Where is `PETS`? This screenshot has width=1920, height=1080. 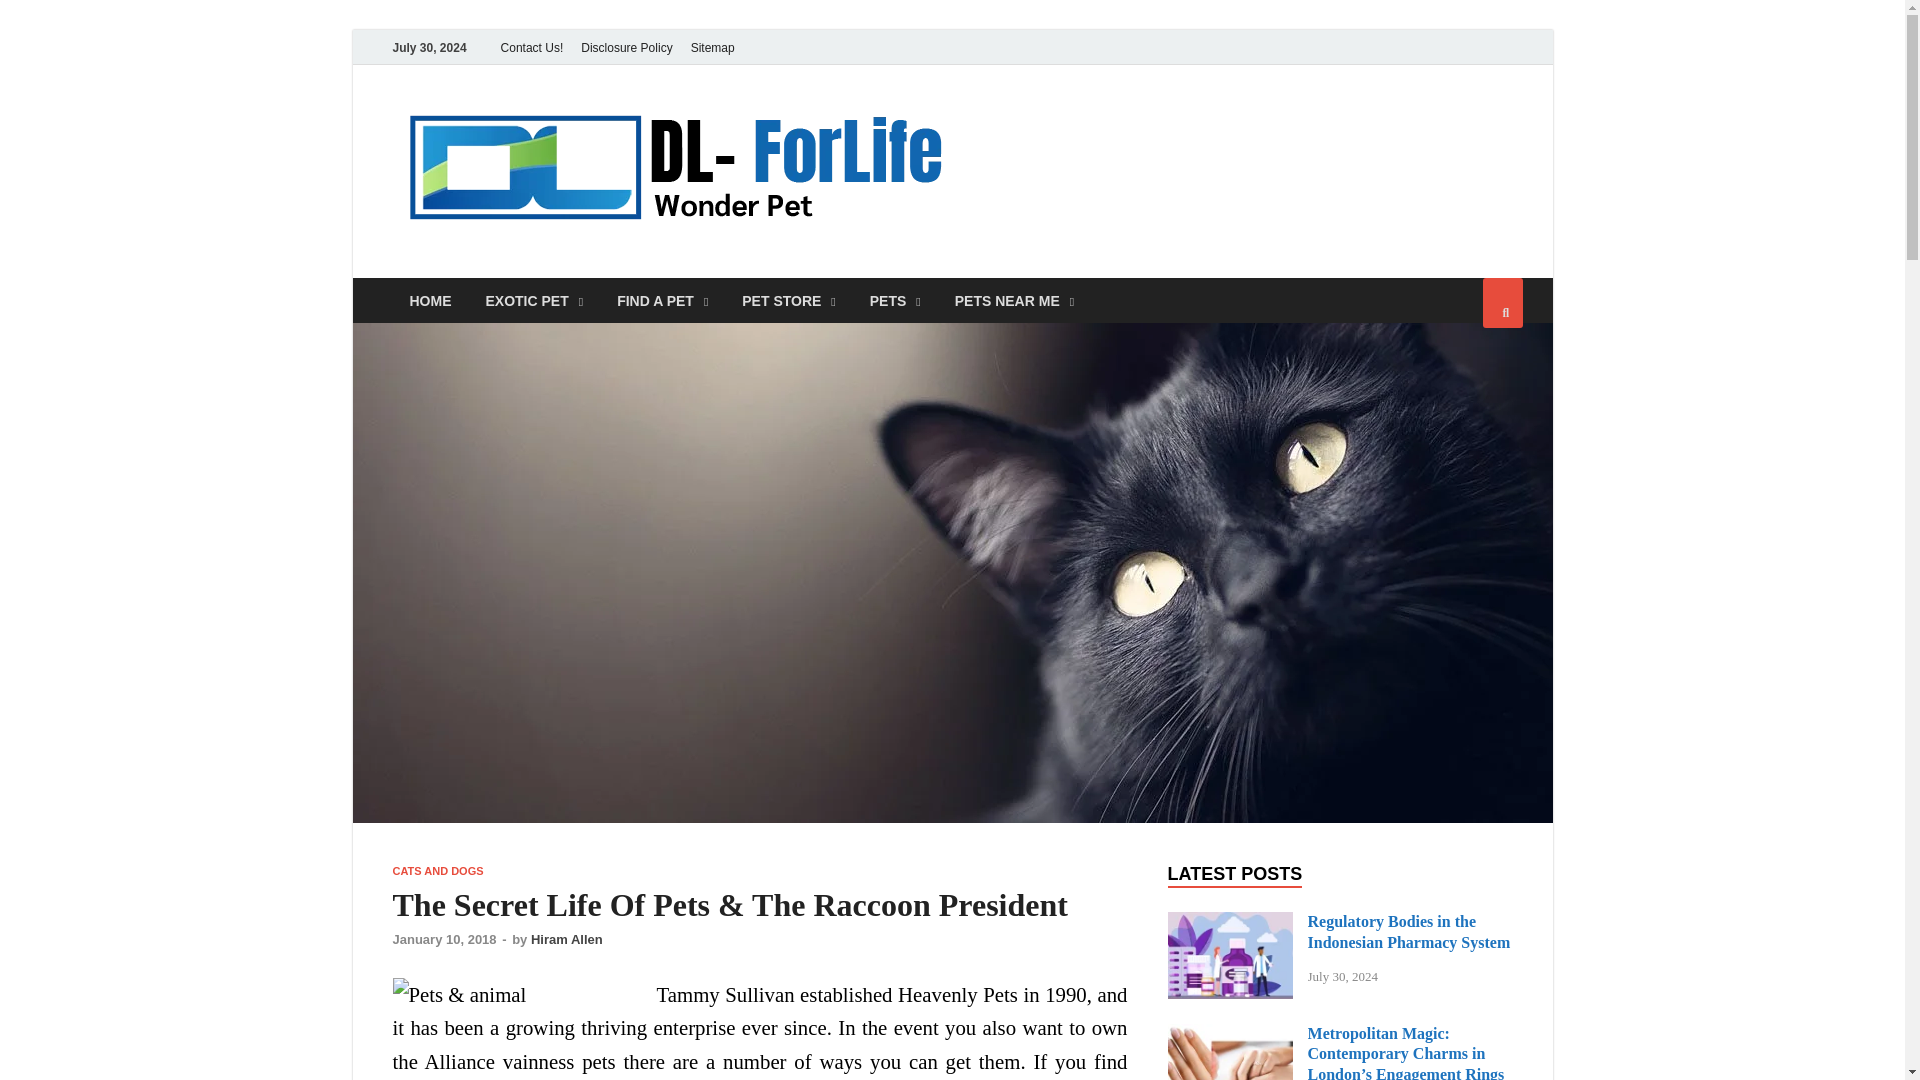
PETS is located at coordinates (895, 300).